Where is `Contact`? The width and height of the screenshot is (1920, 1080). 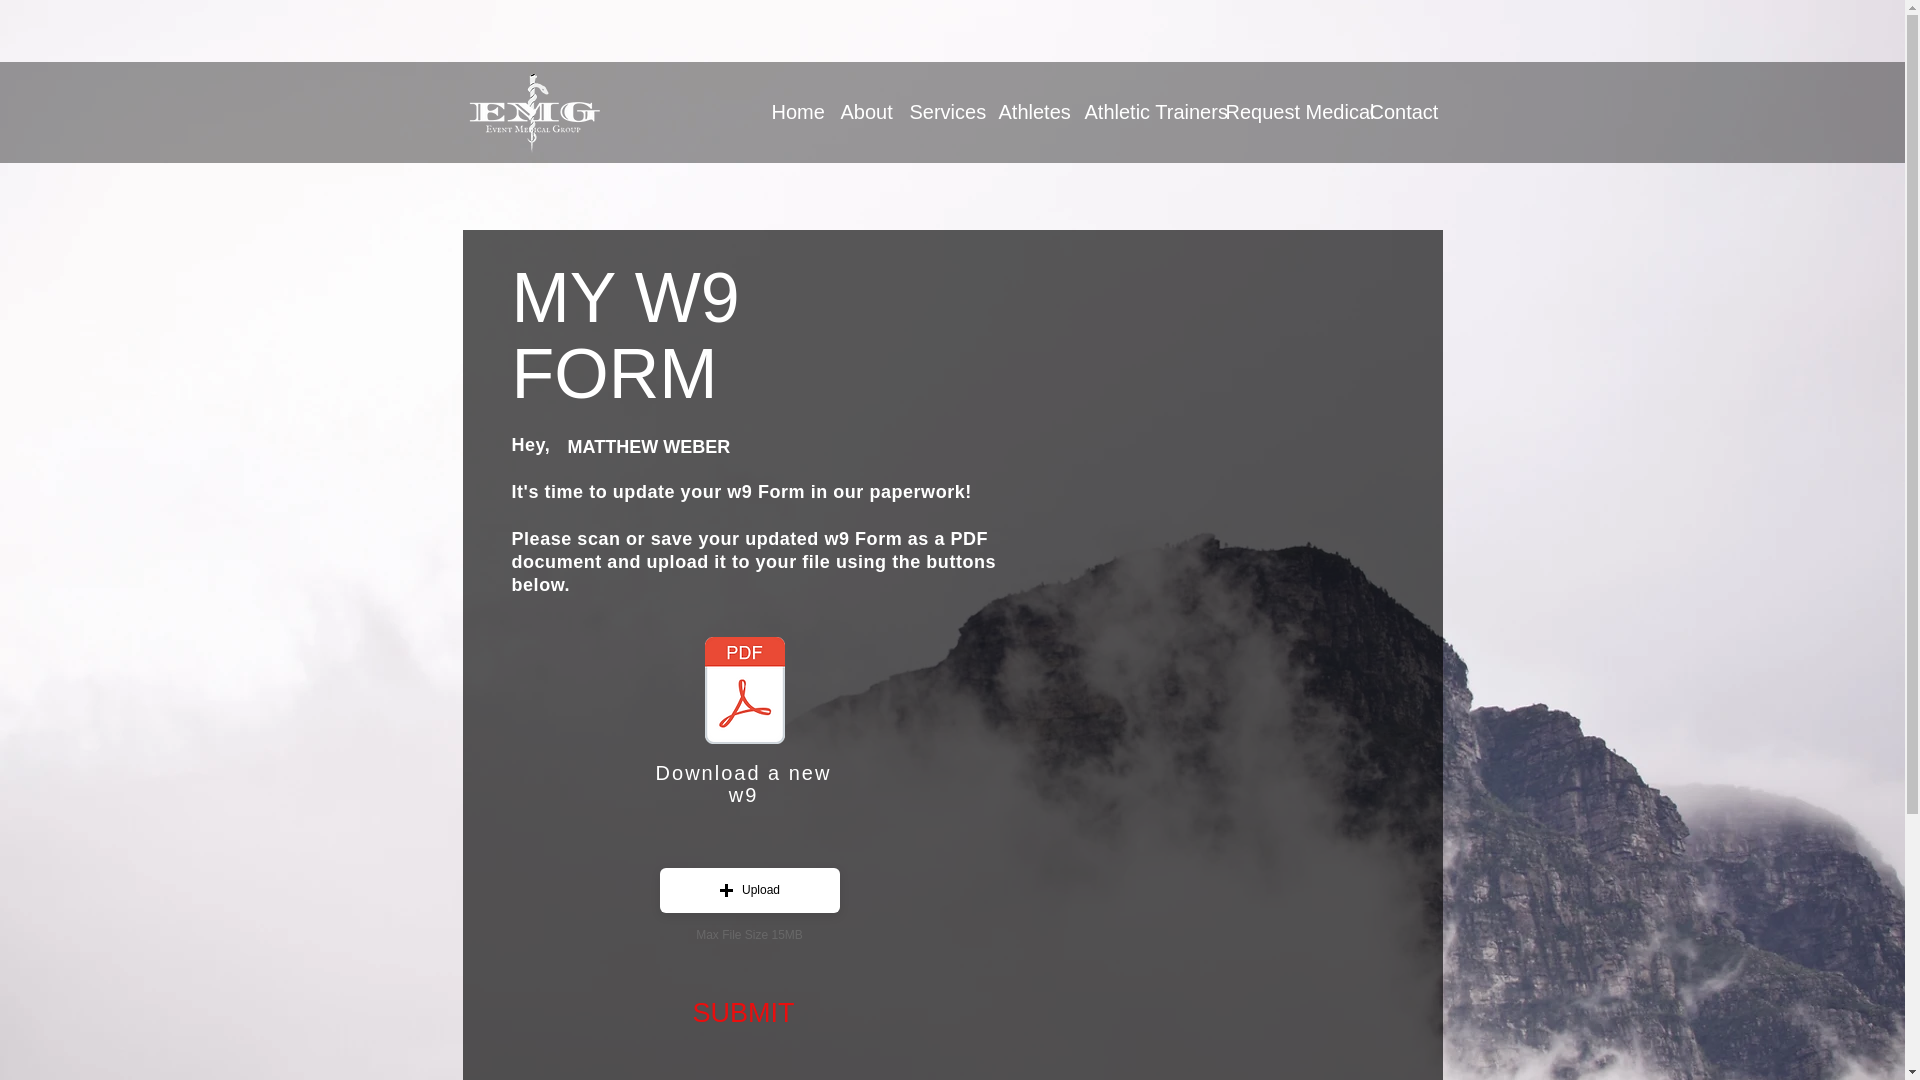 Contact is located at coordinates (1394, 111).